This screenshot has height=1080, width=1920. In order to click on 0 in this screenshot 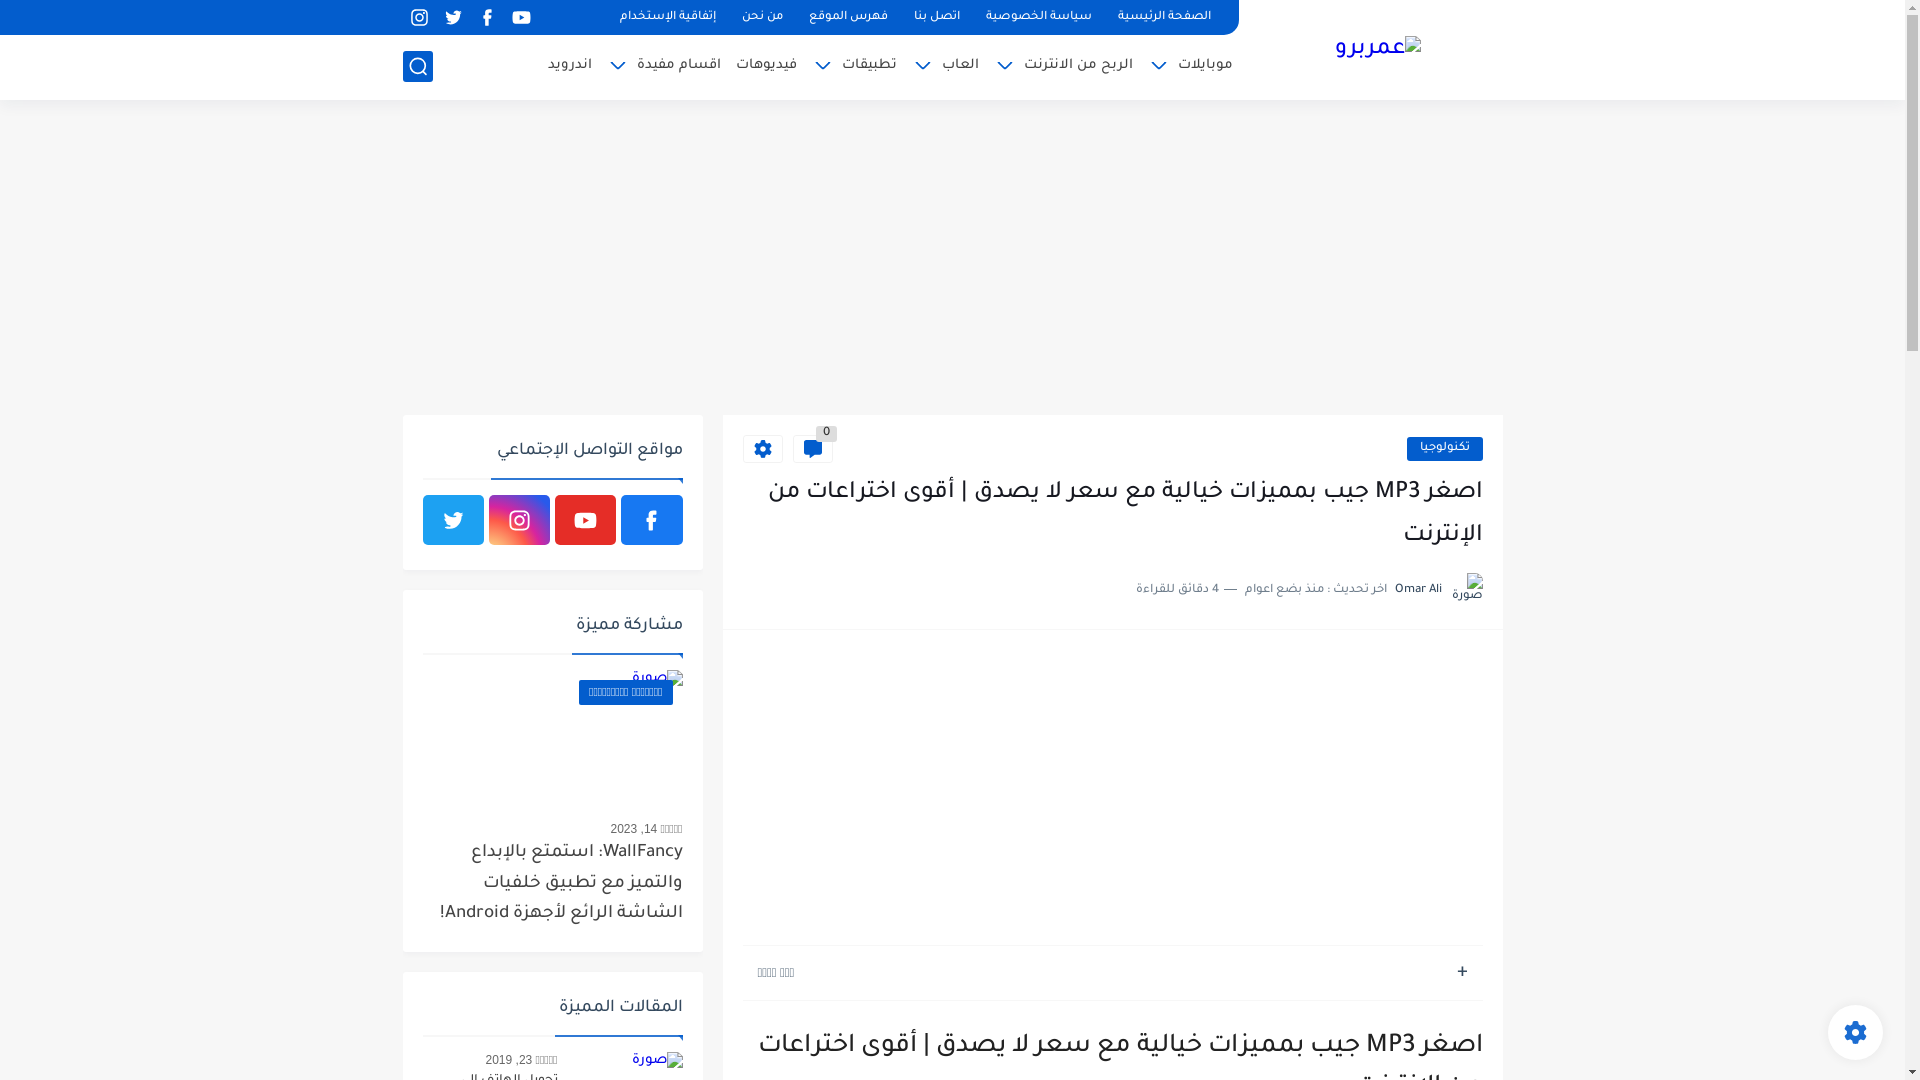, I will do `click(812, 449)`.